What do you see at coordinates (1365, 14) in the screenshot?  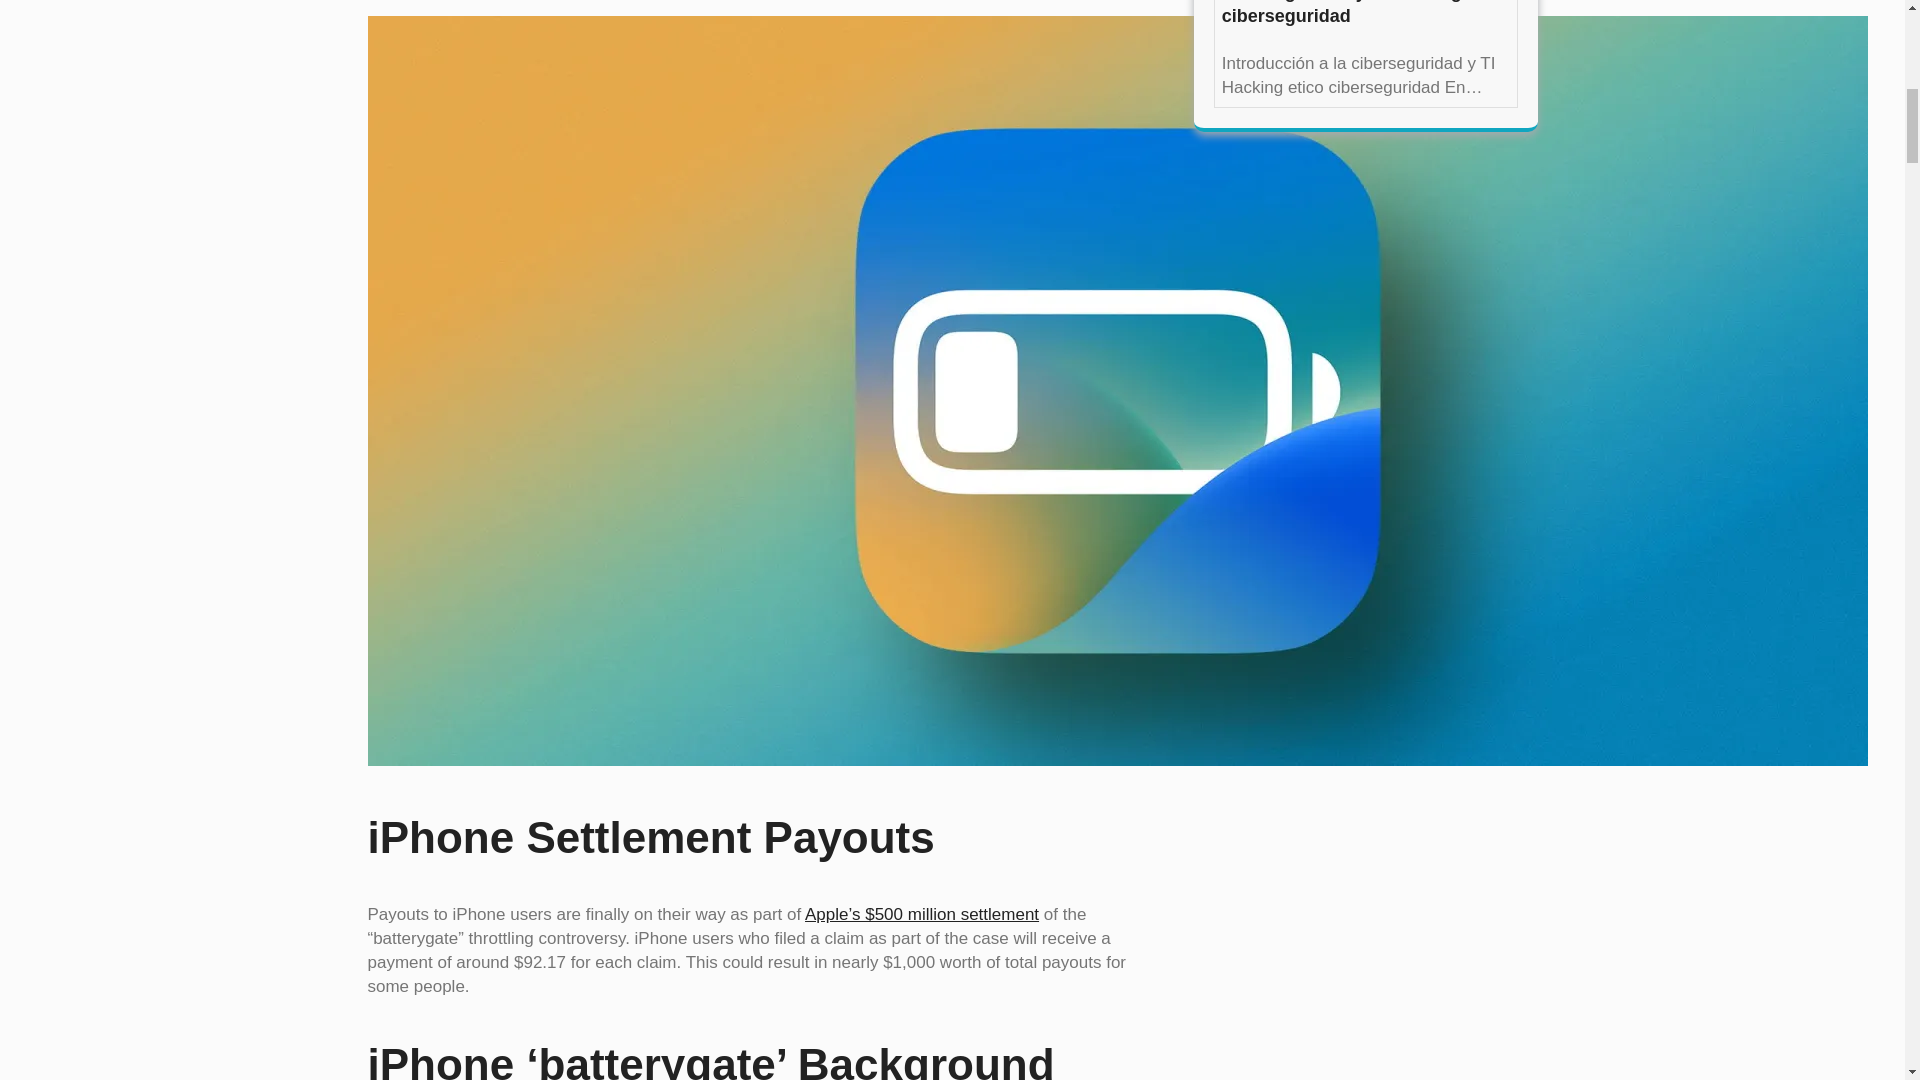 I see `ciberseguridad y TI Hacking etico ciberseguridad` at bounding box center [1365, 14].